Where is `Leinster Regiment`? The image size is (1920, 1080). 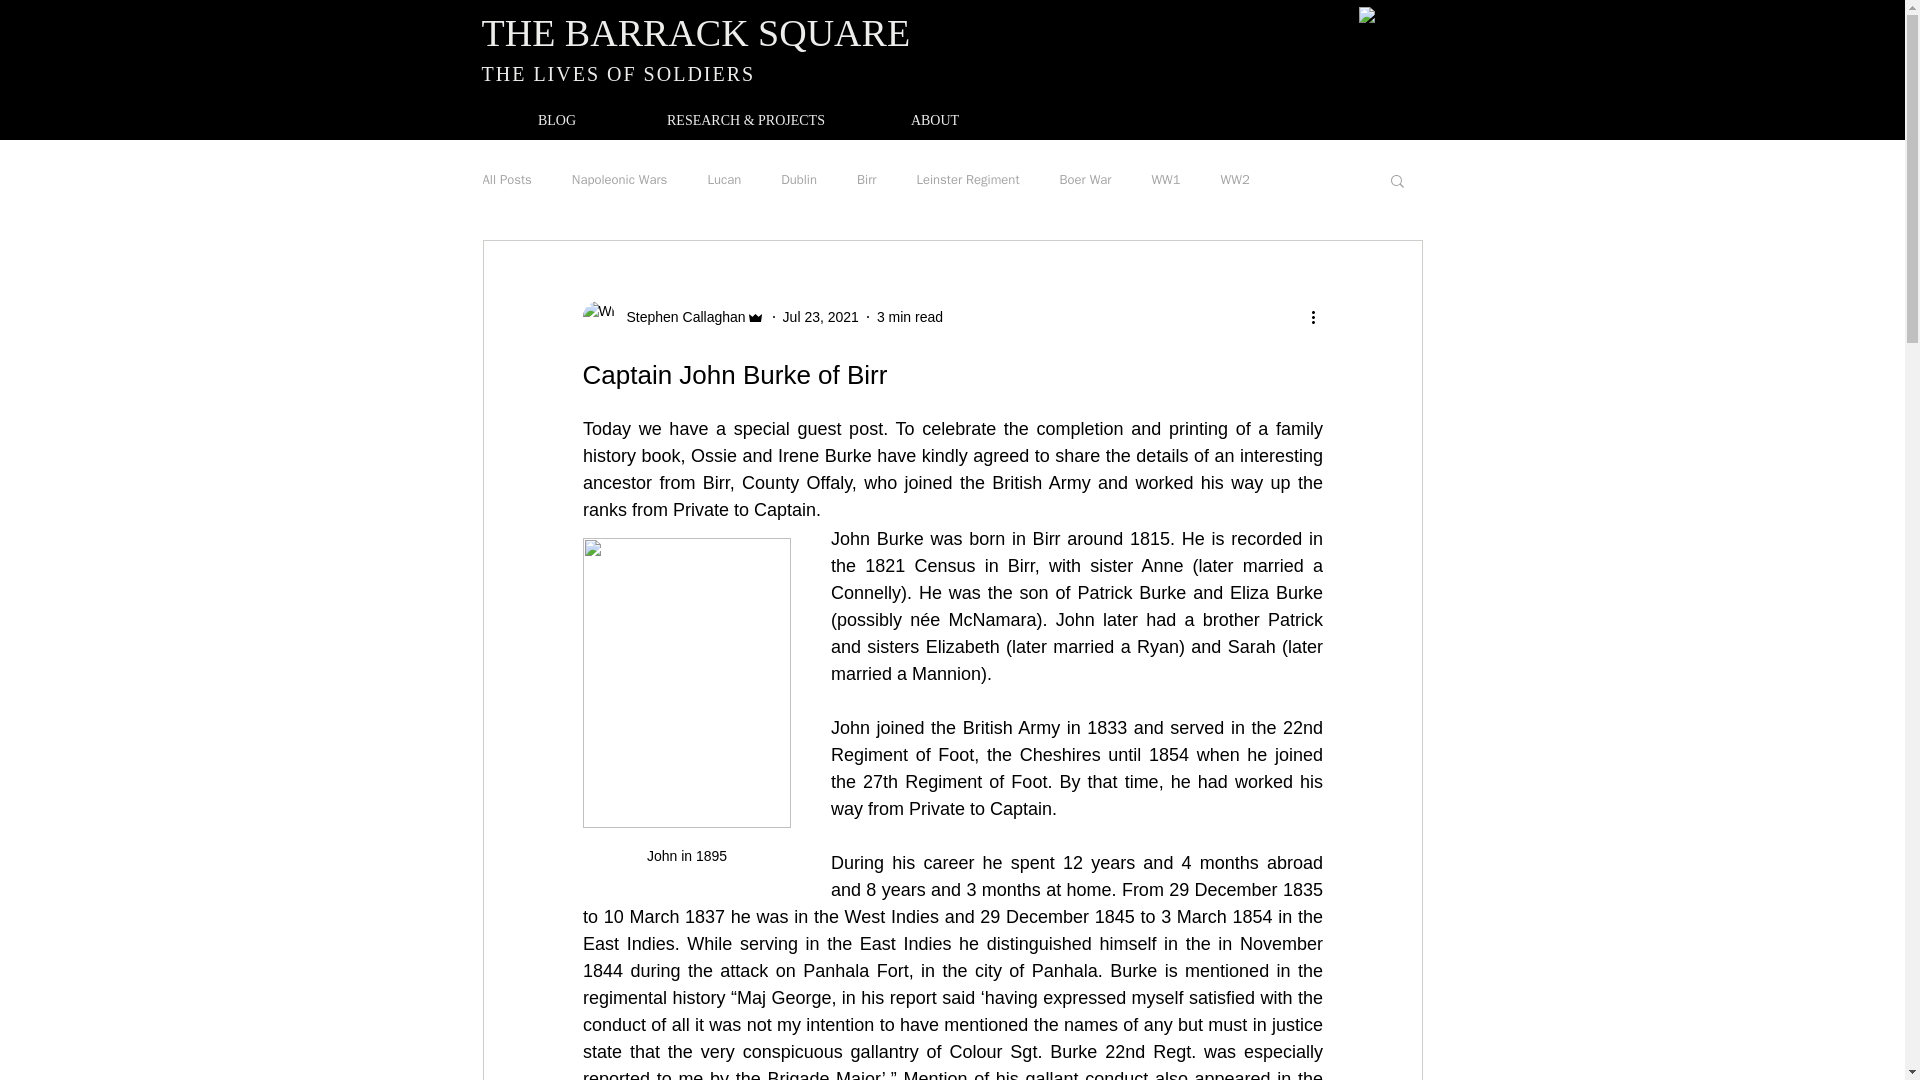
Leinster Regiment is located at coordinates (967, 180).